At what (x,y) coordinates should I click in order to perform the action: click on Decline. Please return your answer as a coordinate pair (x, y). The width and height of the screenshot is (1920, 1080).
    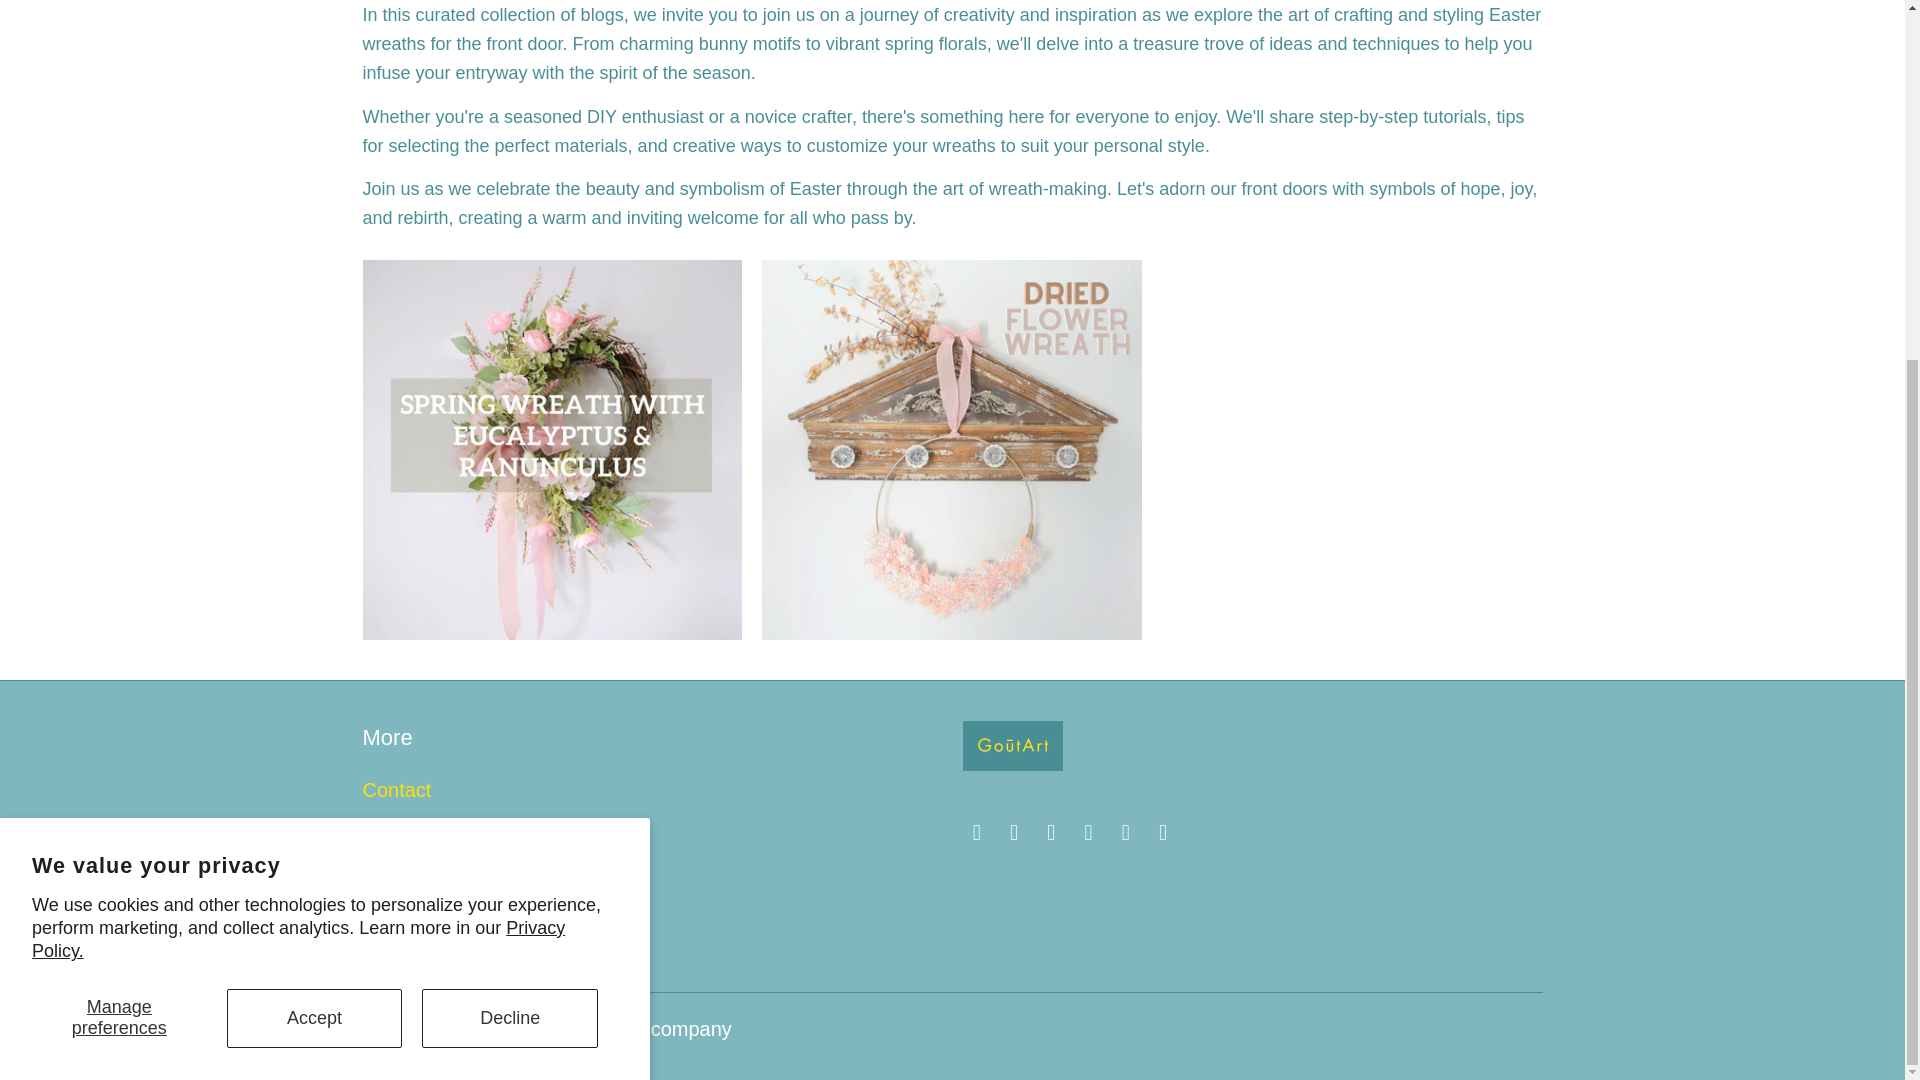
    Looking at the image, I should click on (510, 490).